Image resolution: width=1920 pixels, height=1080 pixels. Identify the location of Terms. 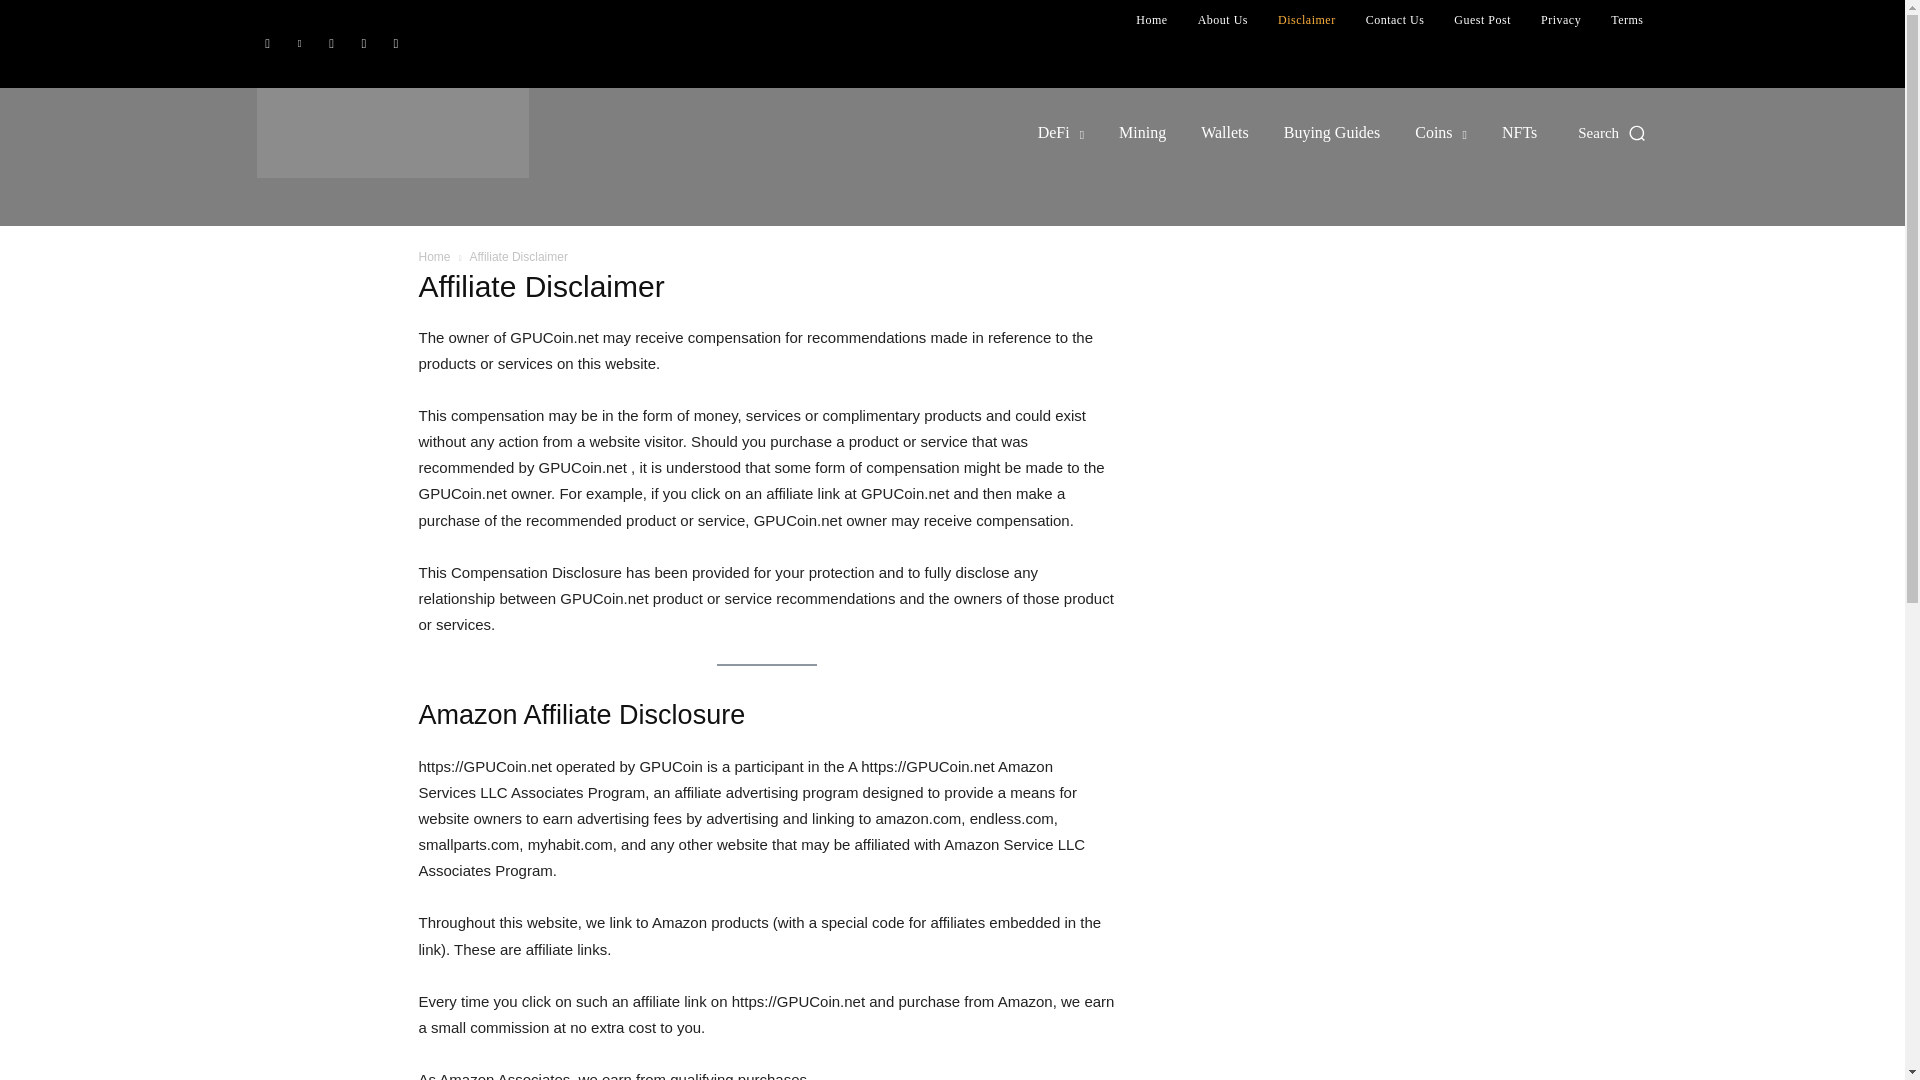
(1626, 20).